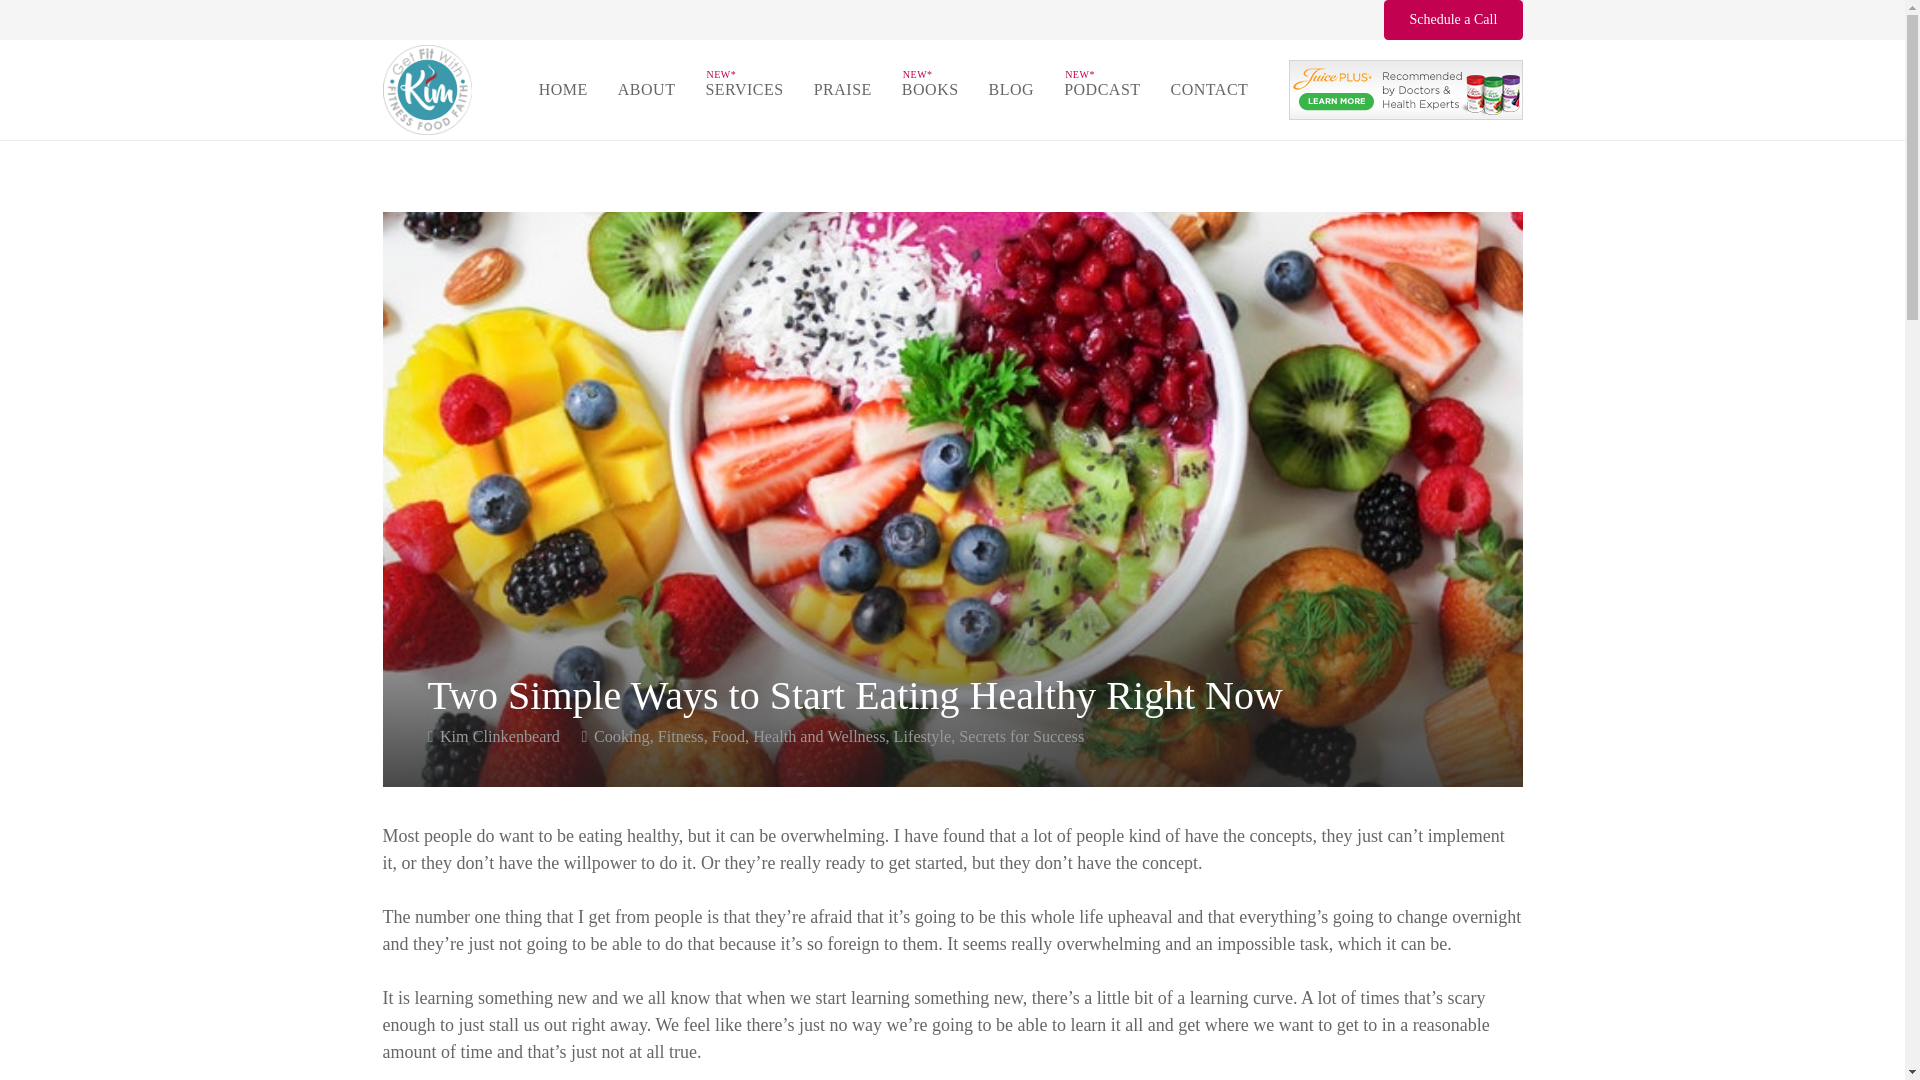  What do you see at coordinates (563, 89) in the screenshot?
I see `HOME` at bounding box center [563, 89].